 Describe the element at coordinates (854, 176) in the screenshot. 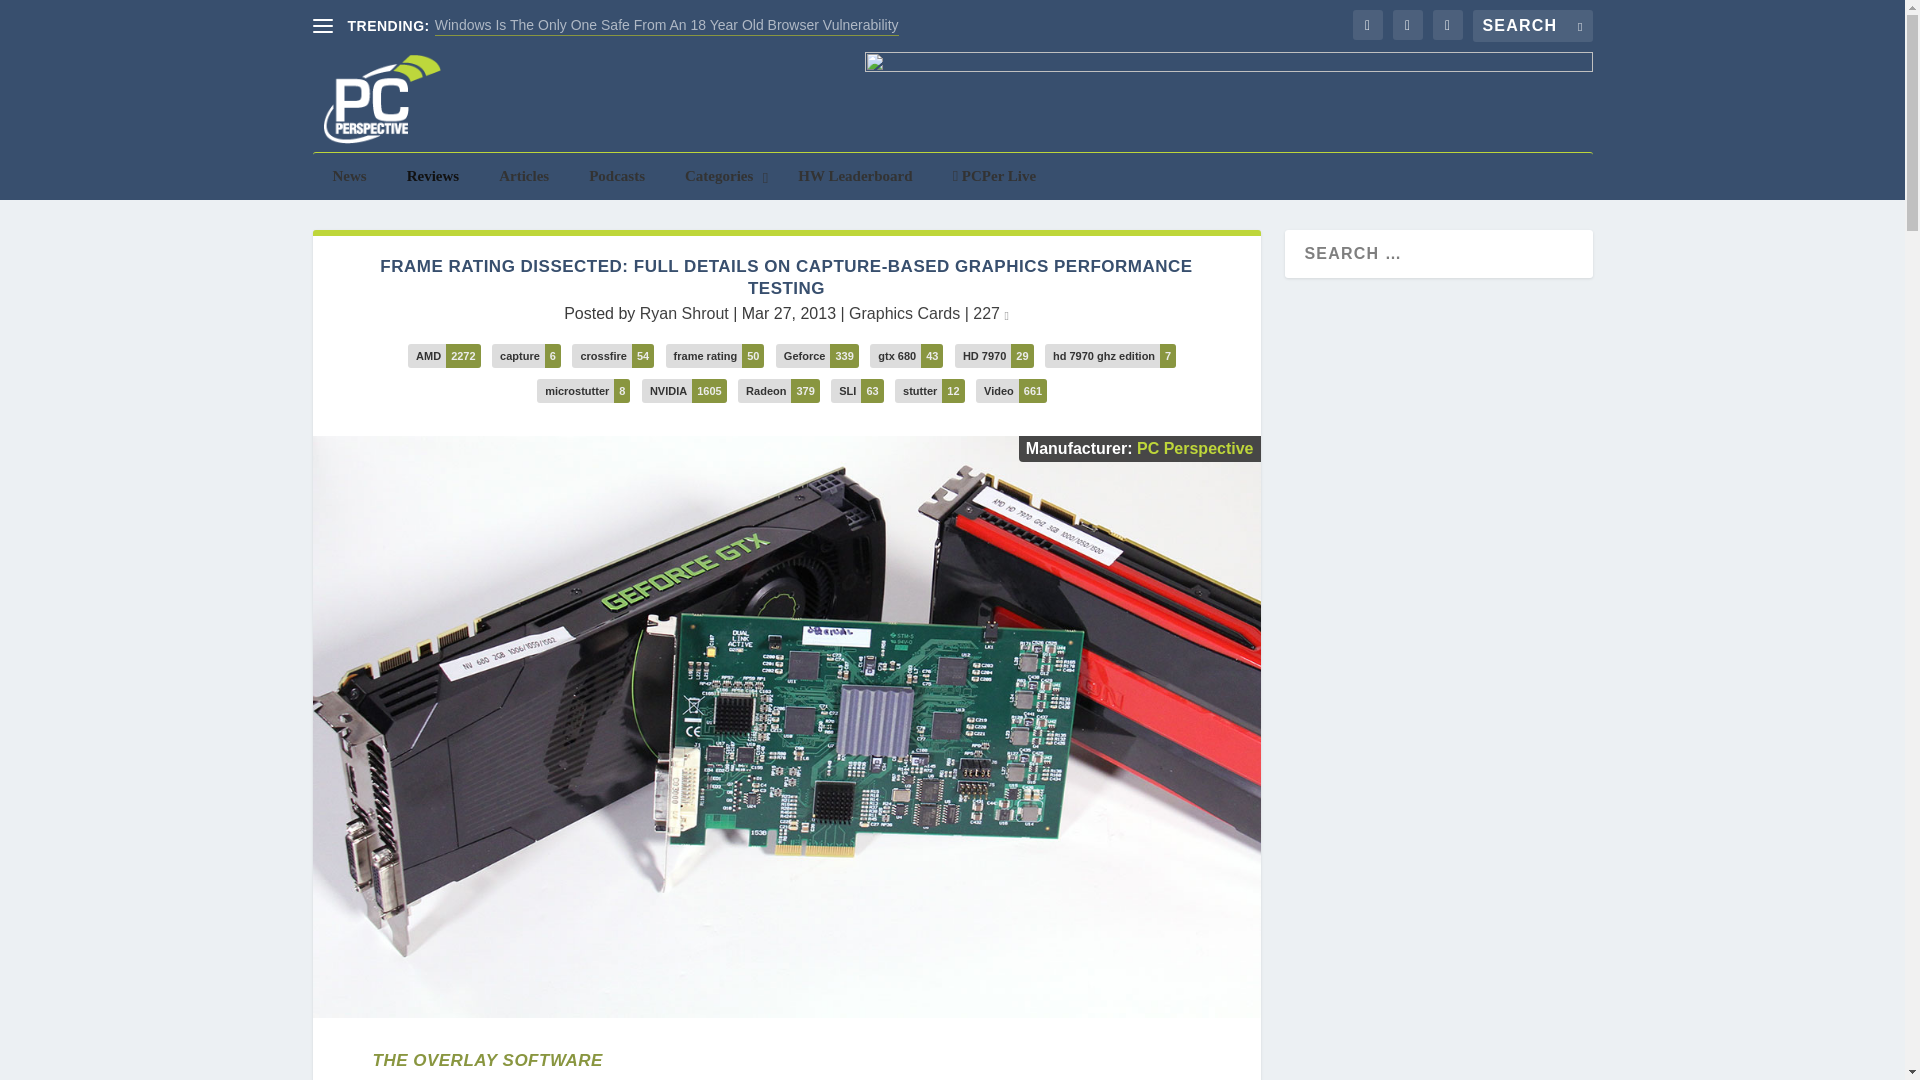

I see `HW Leaderboard` at that location.